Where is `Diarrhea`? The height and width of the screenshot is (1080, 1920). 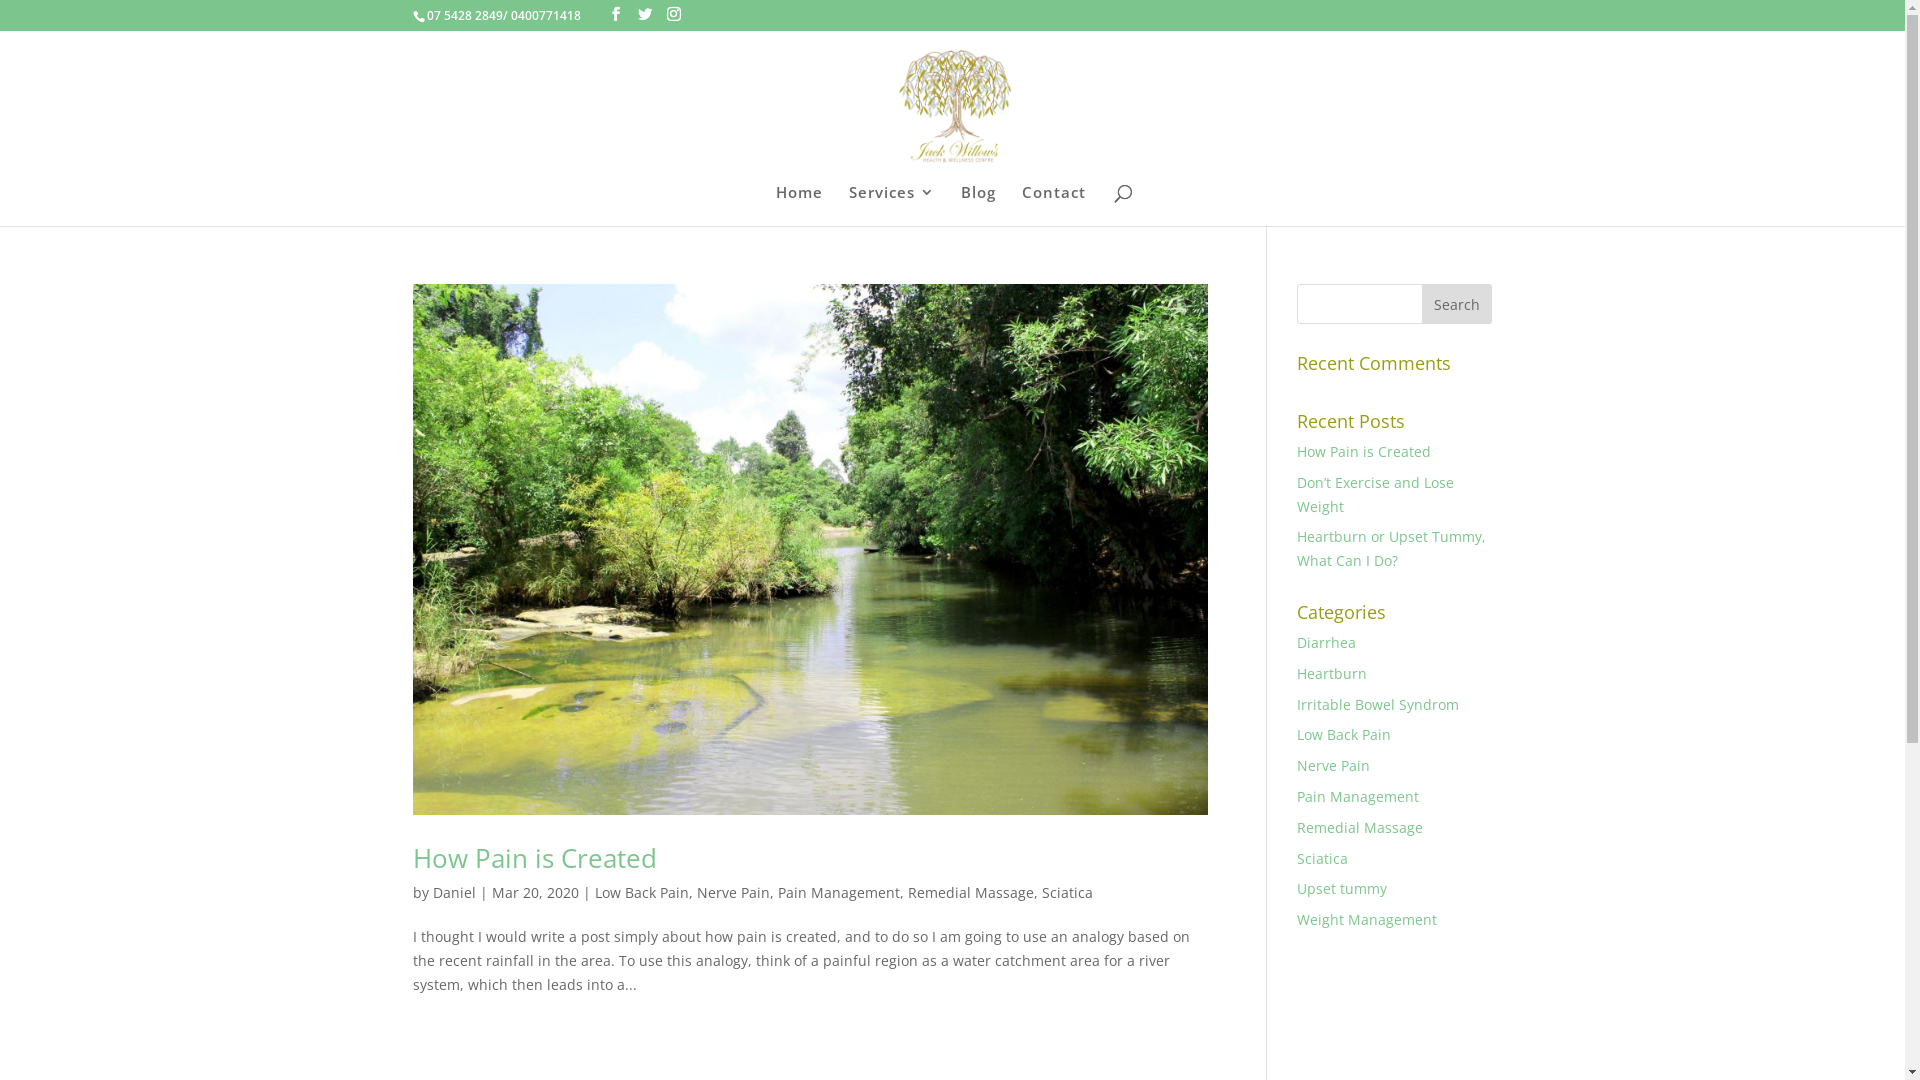
Diarrhea is located at coordinates (1326, 642).